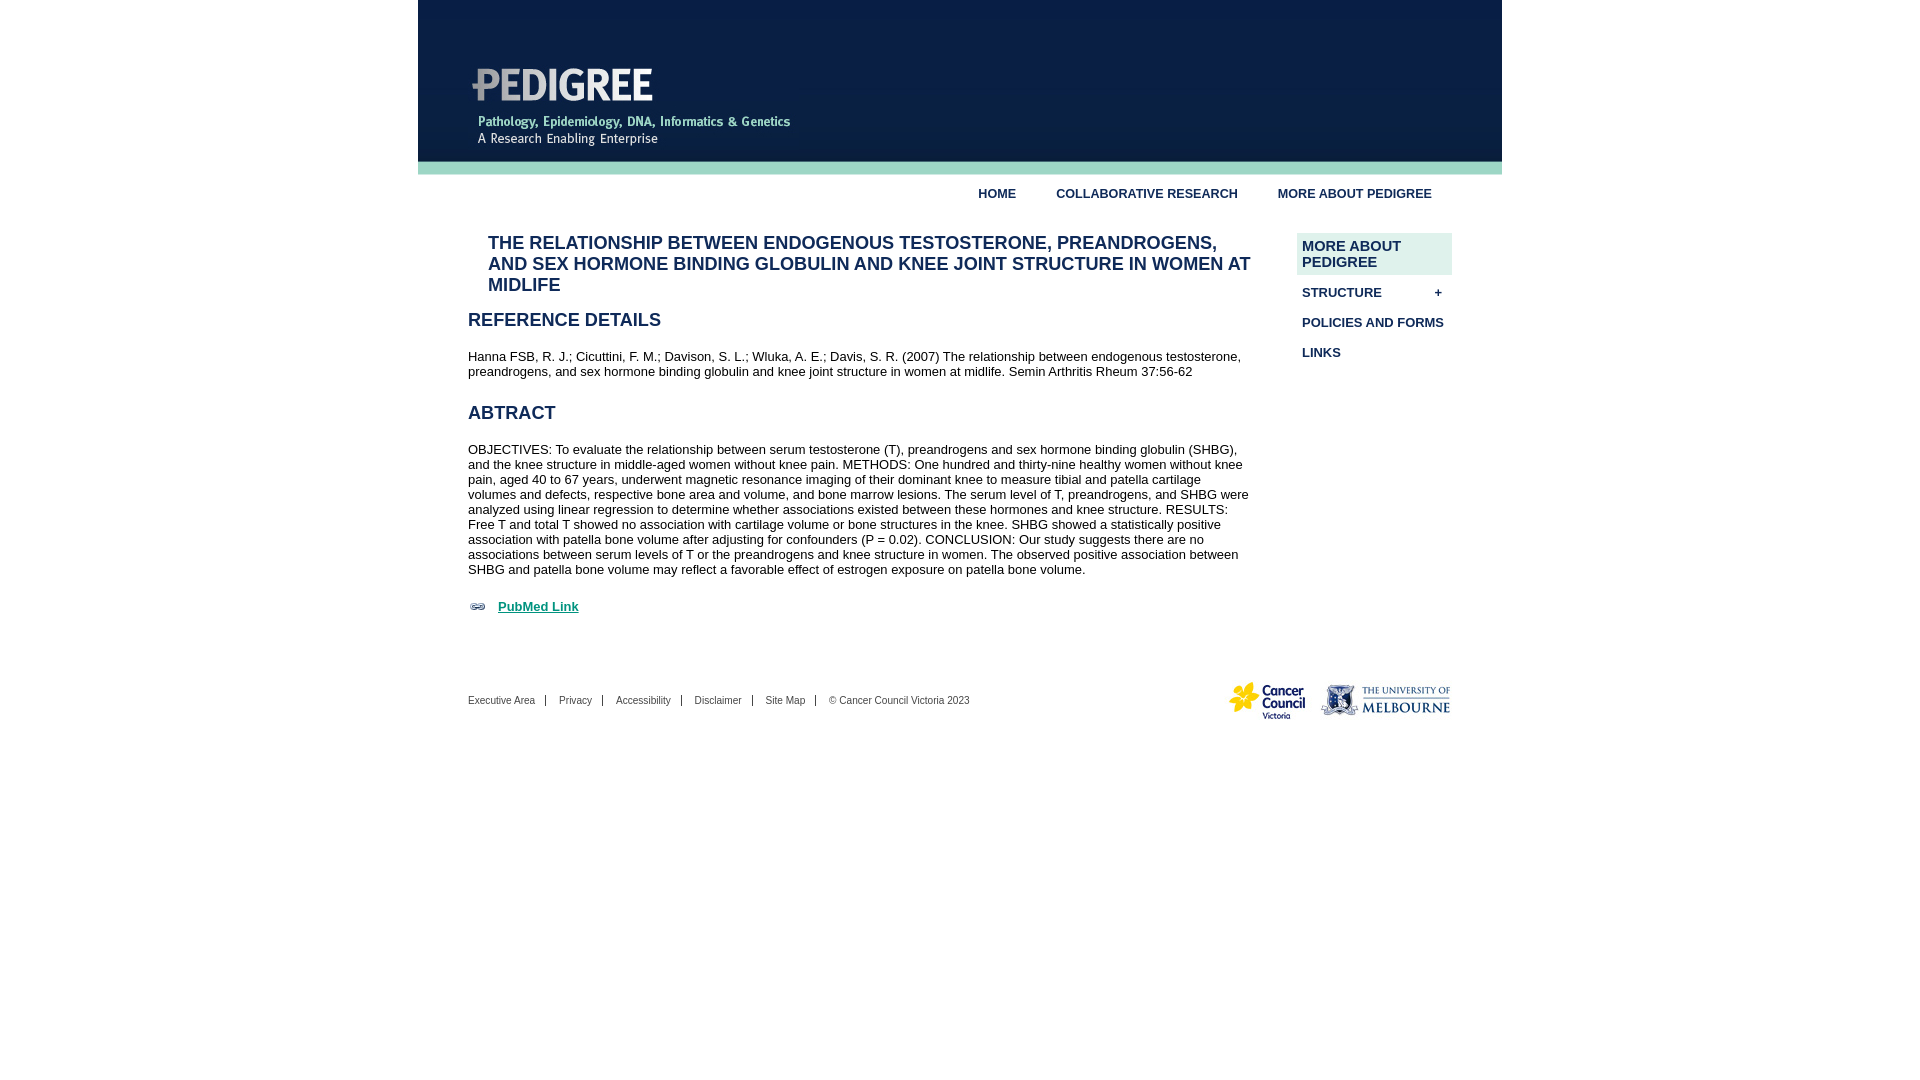  Describe the element at coordinates (718, 700) in the screenshot. I see `Disclaimer` at that location.